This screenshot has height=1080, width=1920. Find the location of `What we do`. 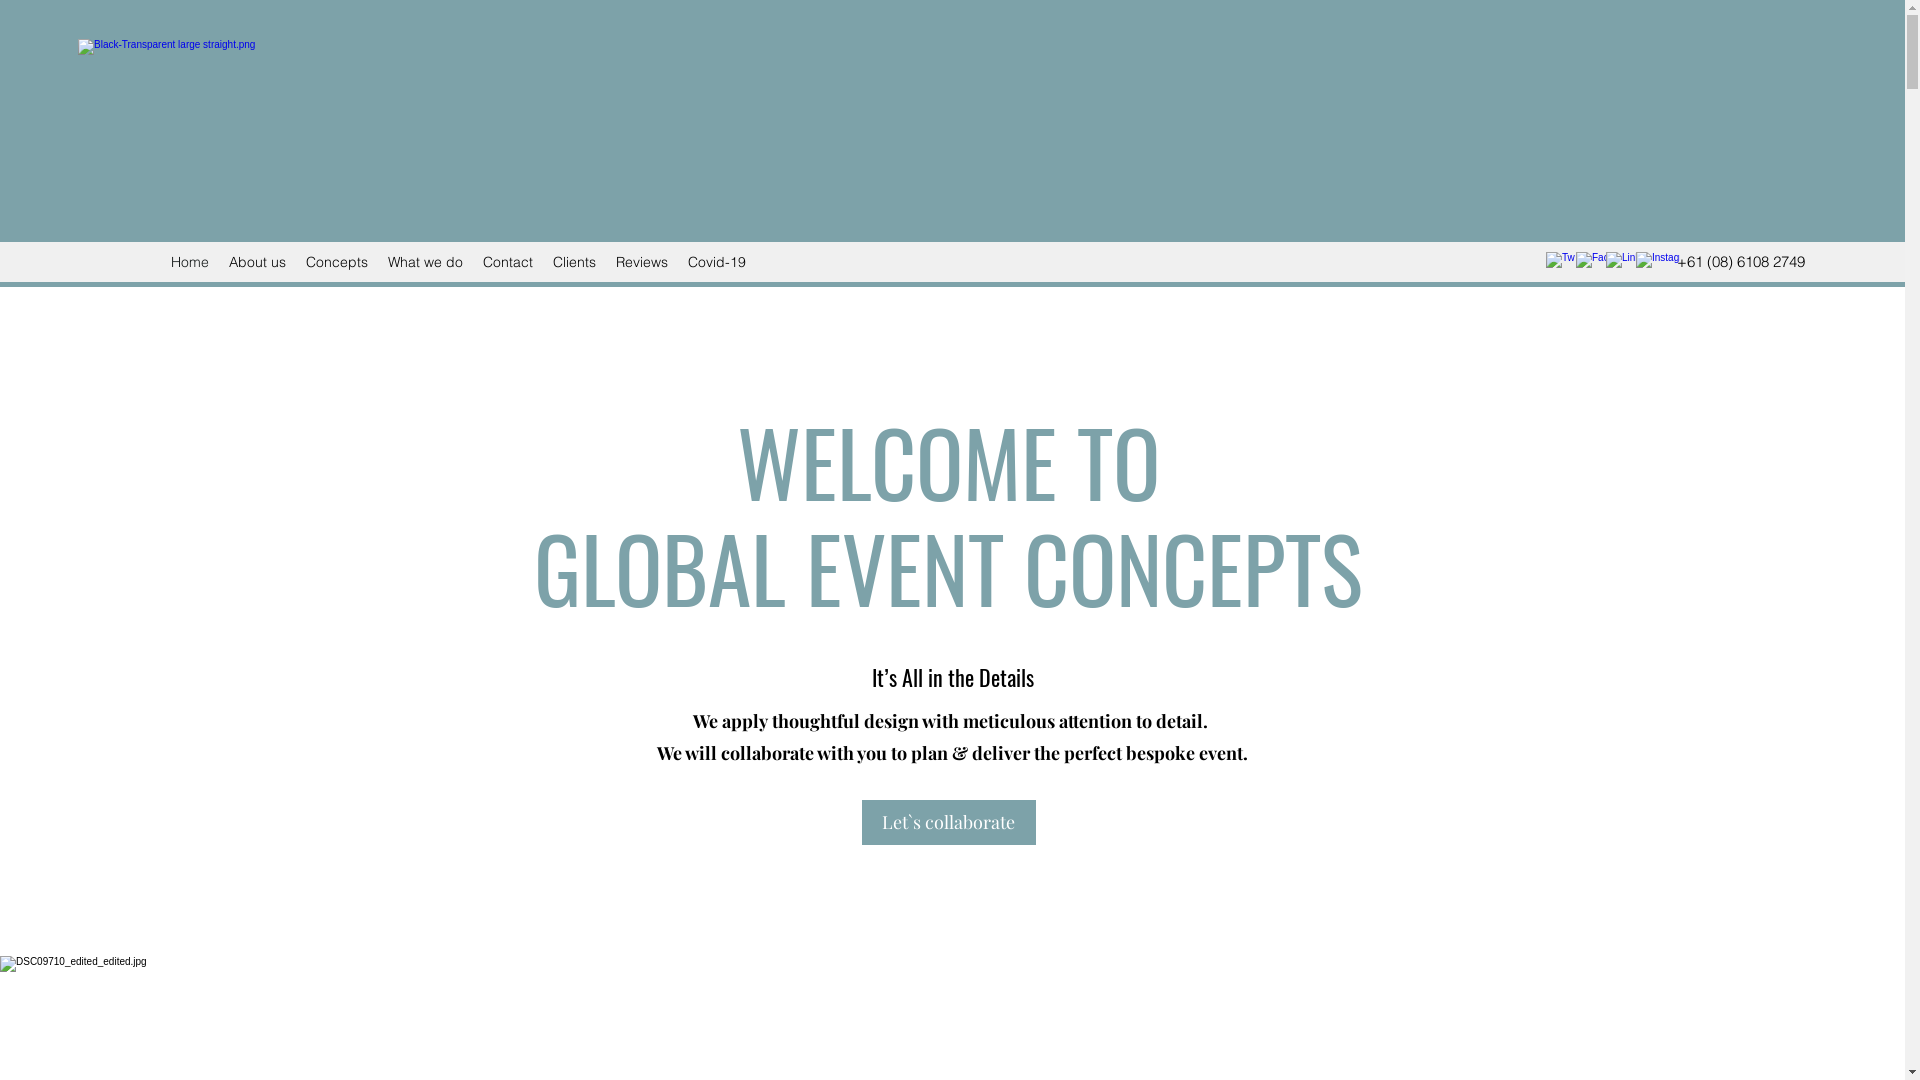

What we do is located at coordinates (426, 262).